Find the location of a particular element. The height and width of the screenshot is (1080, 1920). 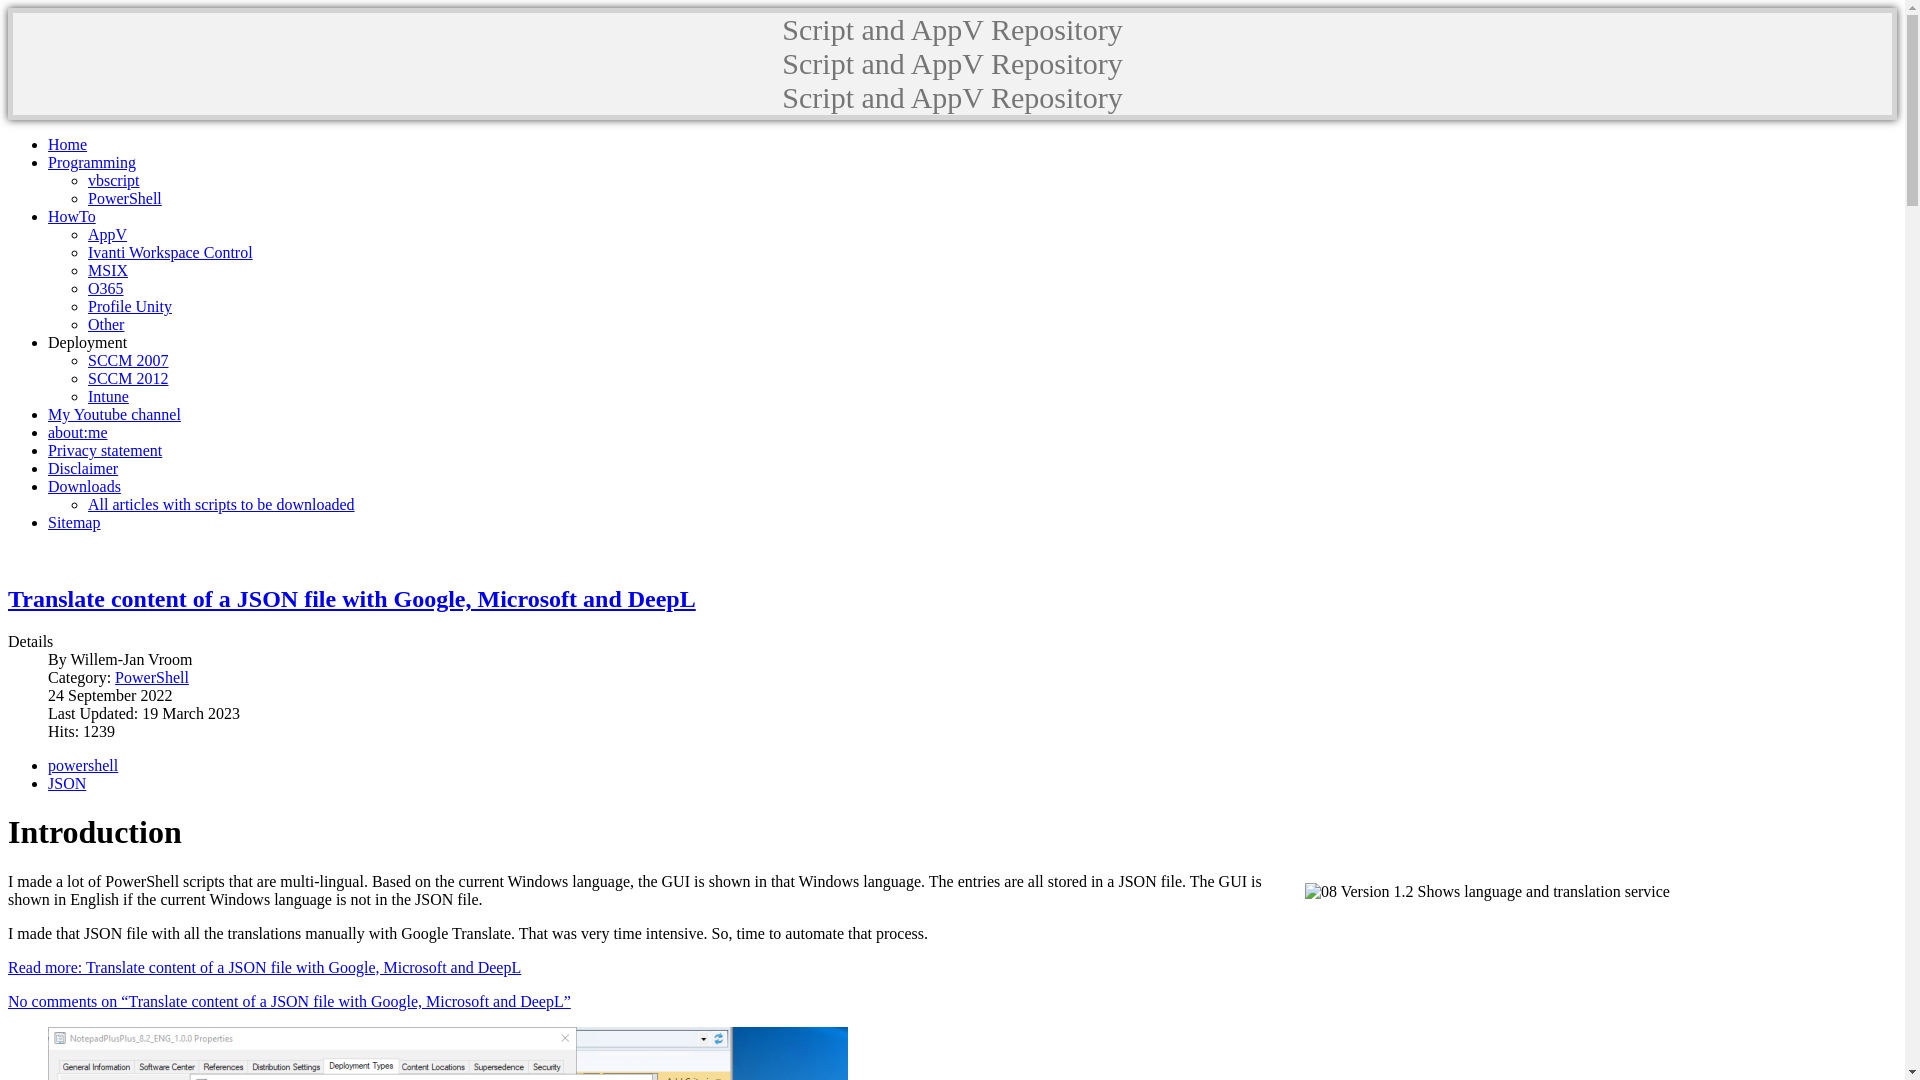

JSON is located at coordinates (67, 784).